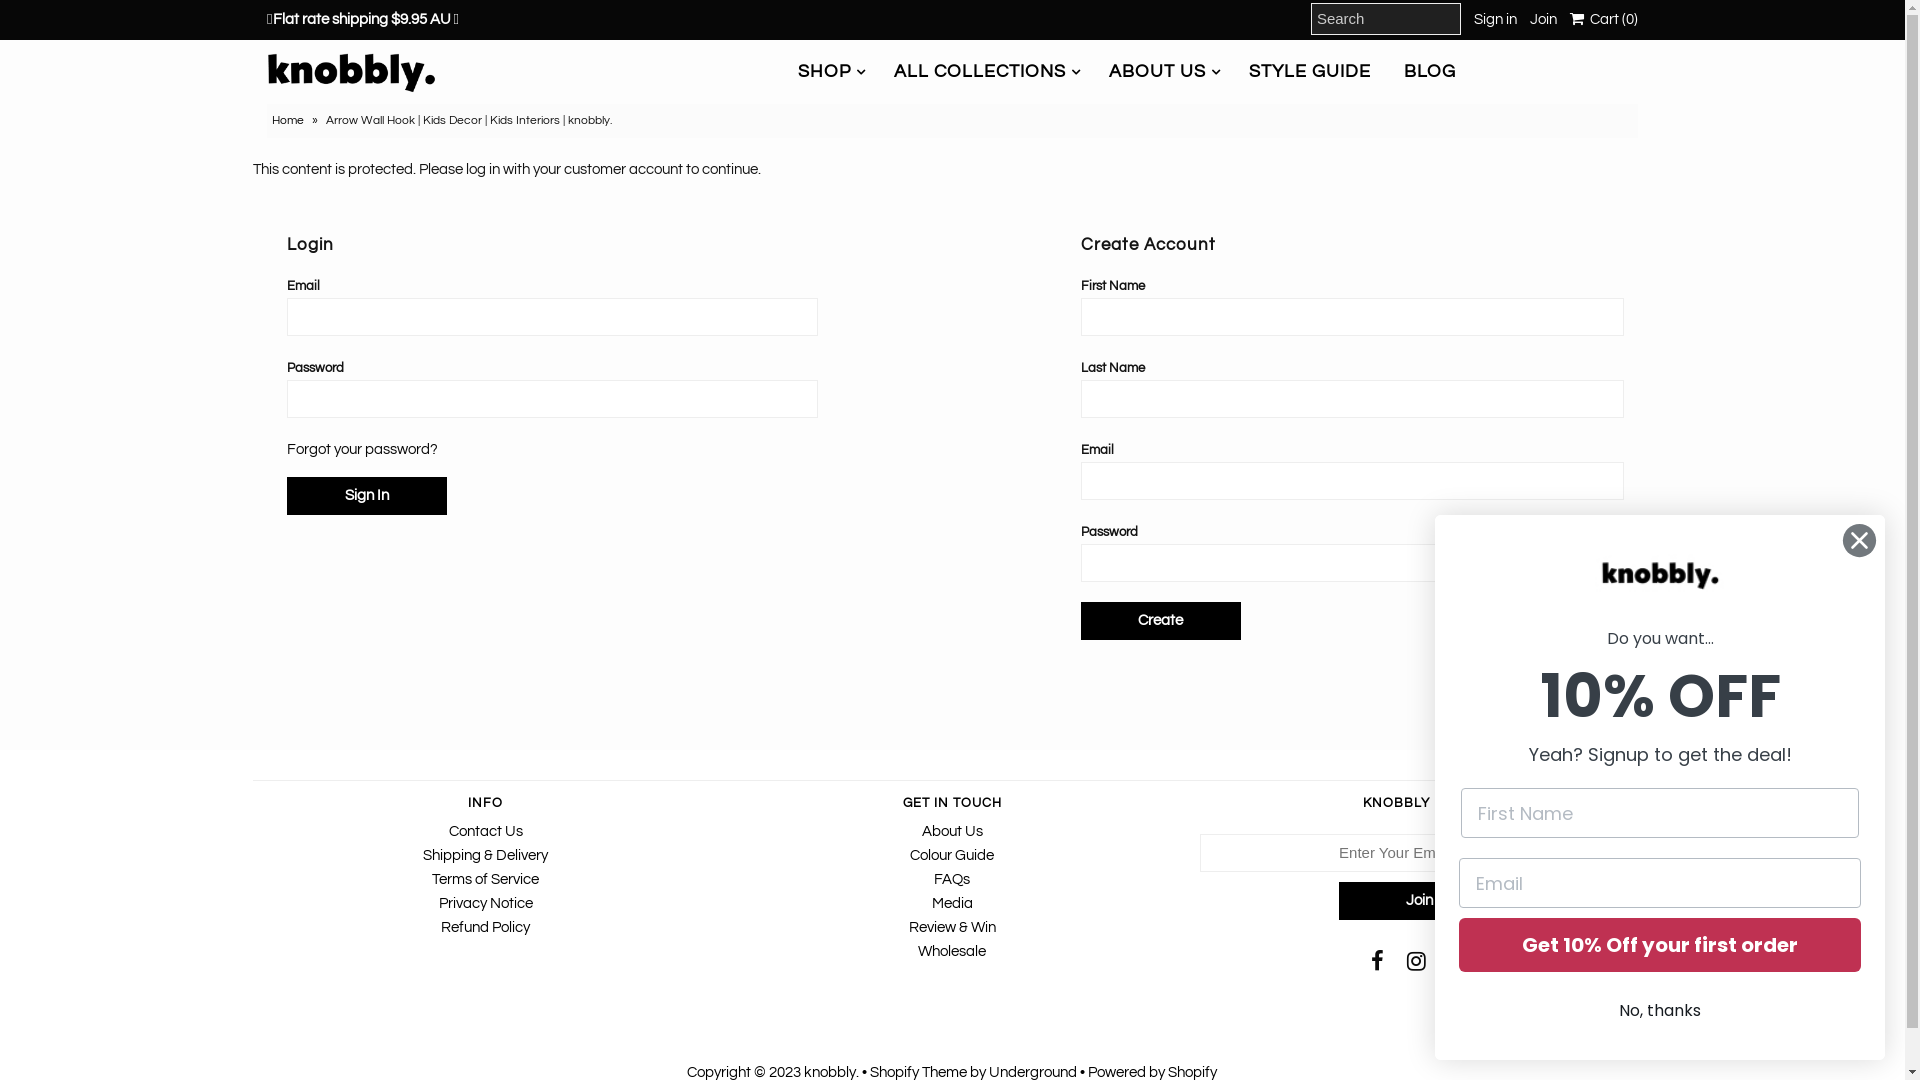 Image resolution: width=1920 pixels, height=1080 pixels. Describe the element at coordinates (486, 928) in the screenshot. I see `Refund Policy` at that location.